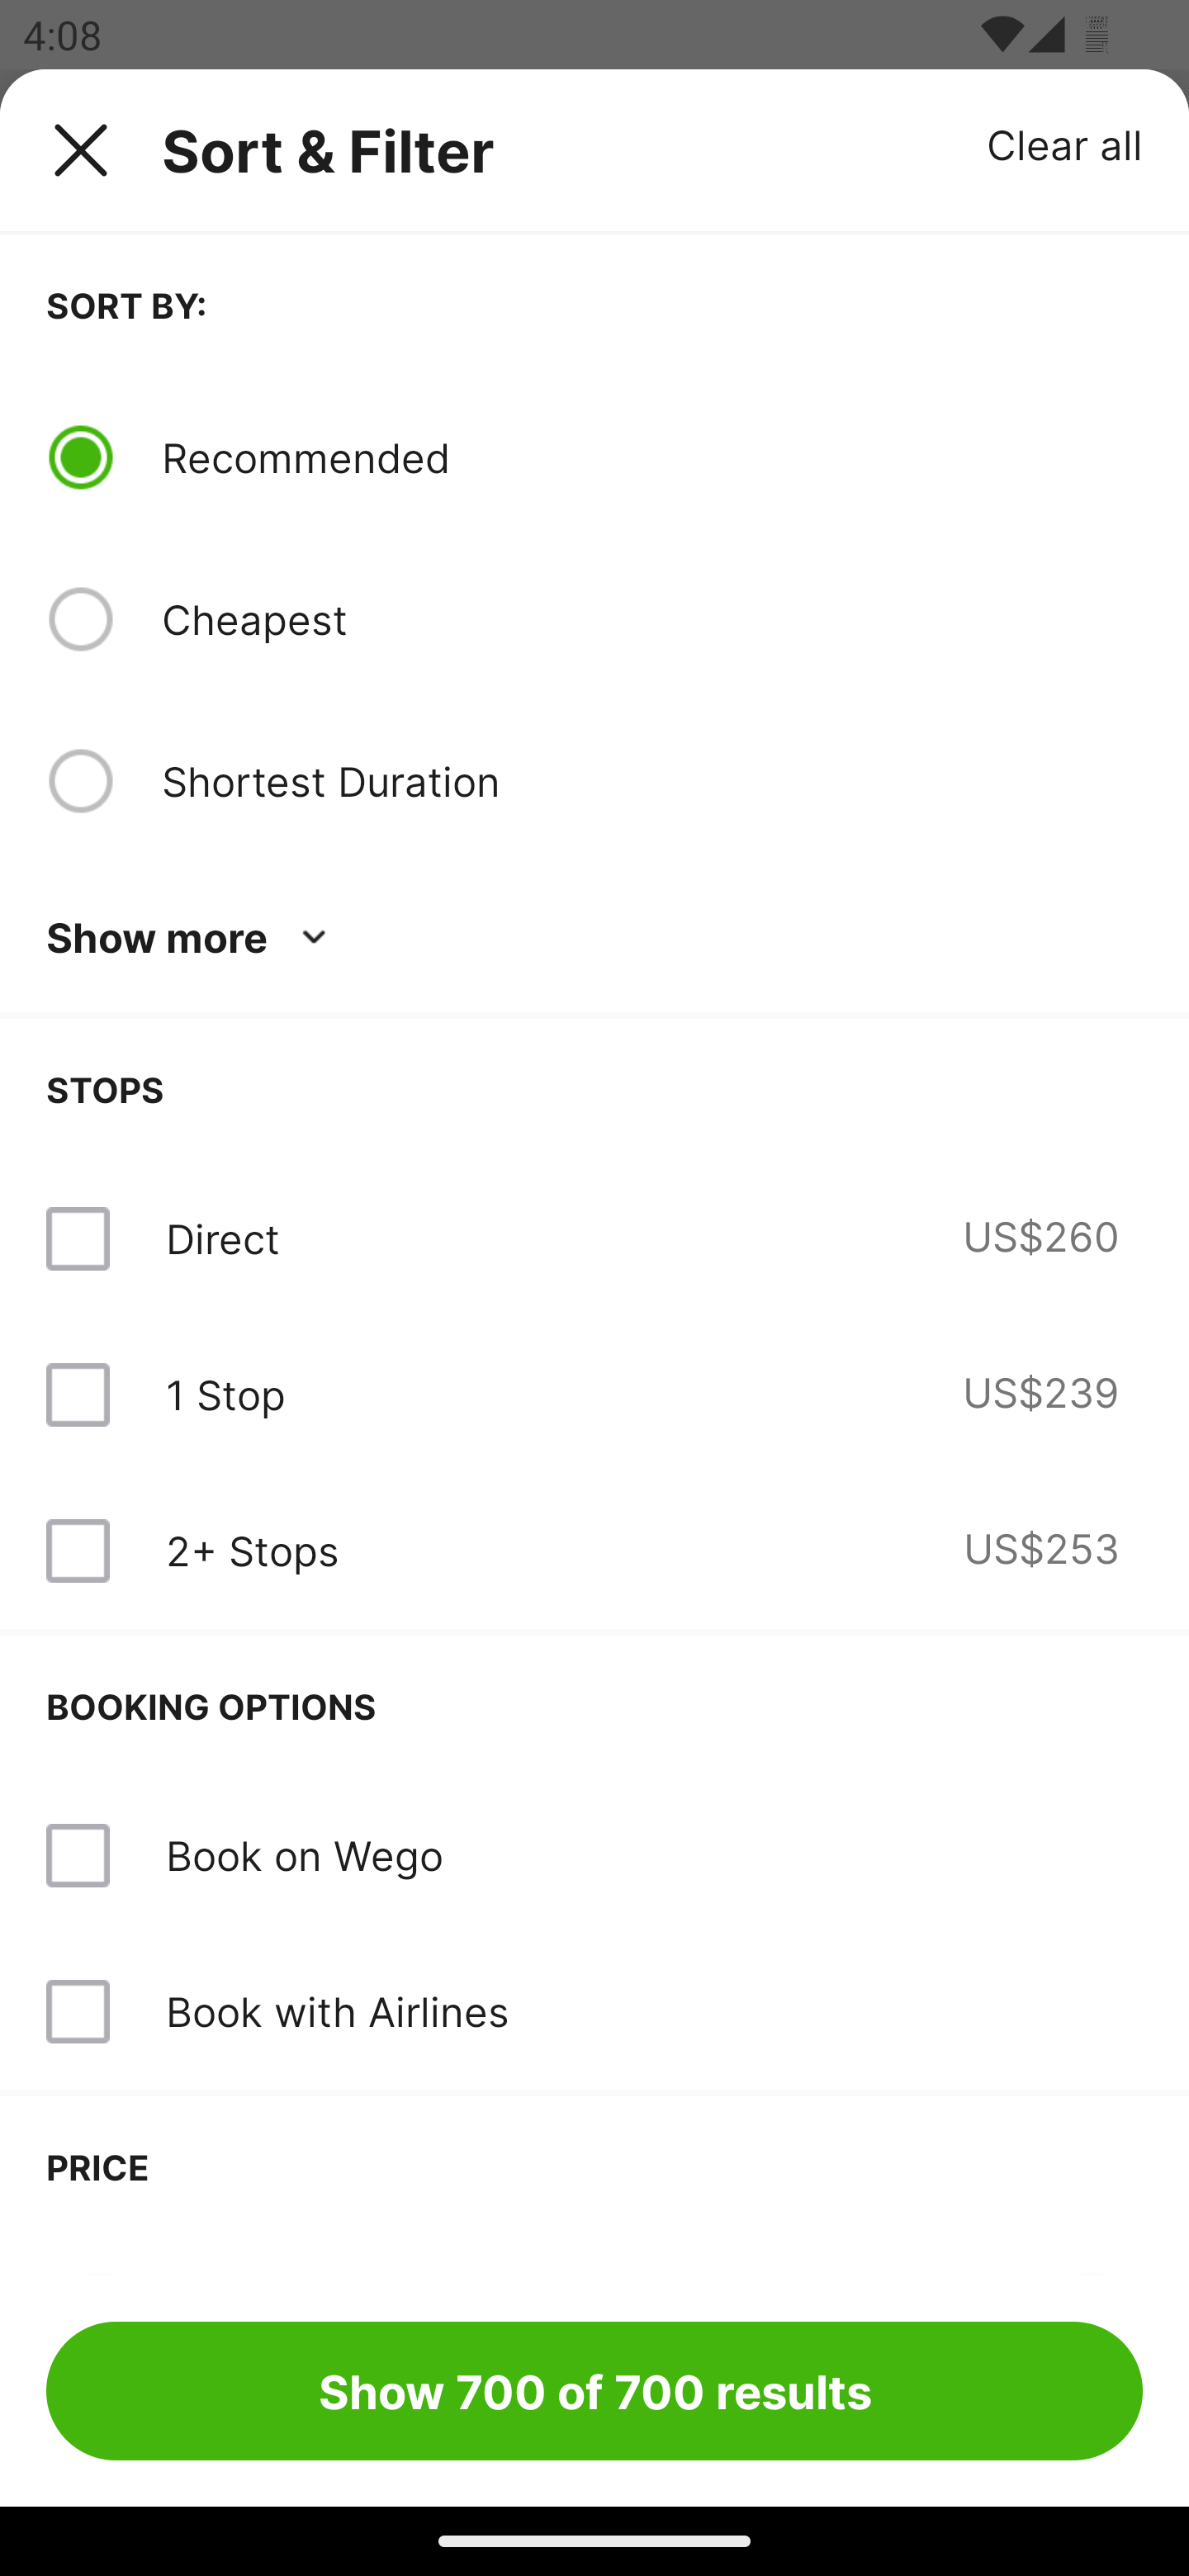  What do you see at coordinates (594, 2390) in the screenshot?
I see `Show 700 of 700 results` at bounding box center [594, 2390].